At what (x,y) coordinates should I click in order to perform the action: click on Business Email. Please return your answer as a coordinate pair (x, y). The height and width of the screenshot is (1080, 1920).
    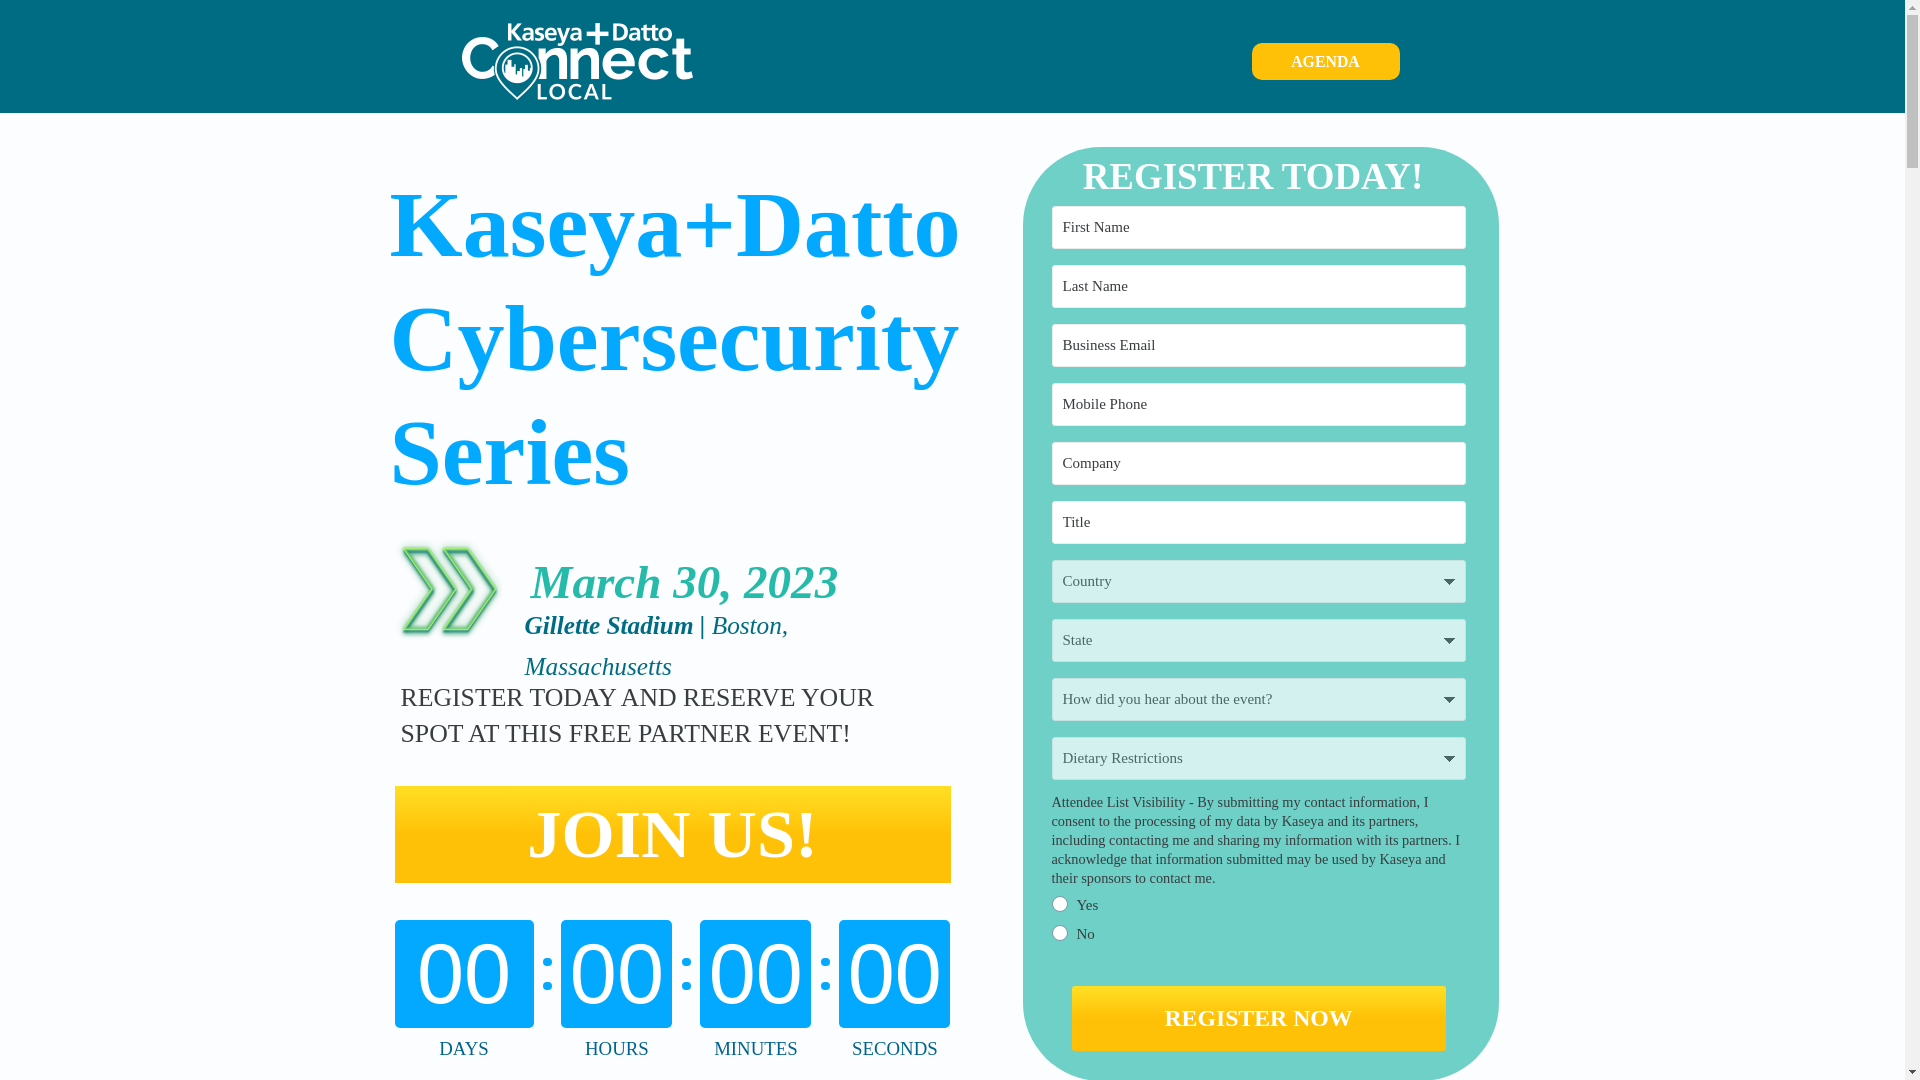
    Looking at the image, I should click on (1259, 346).